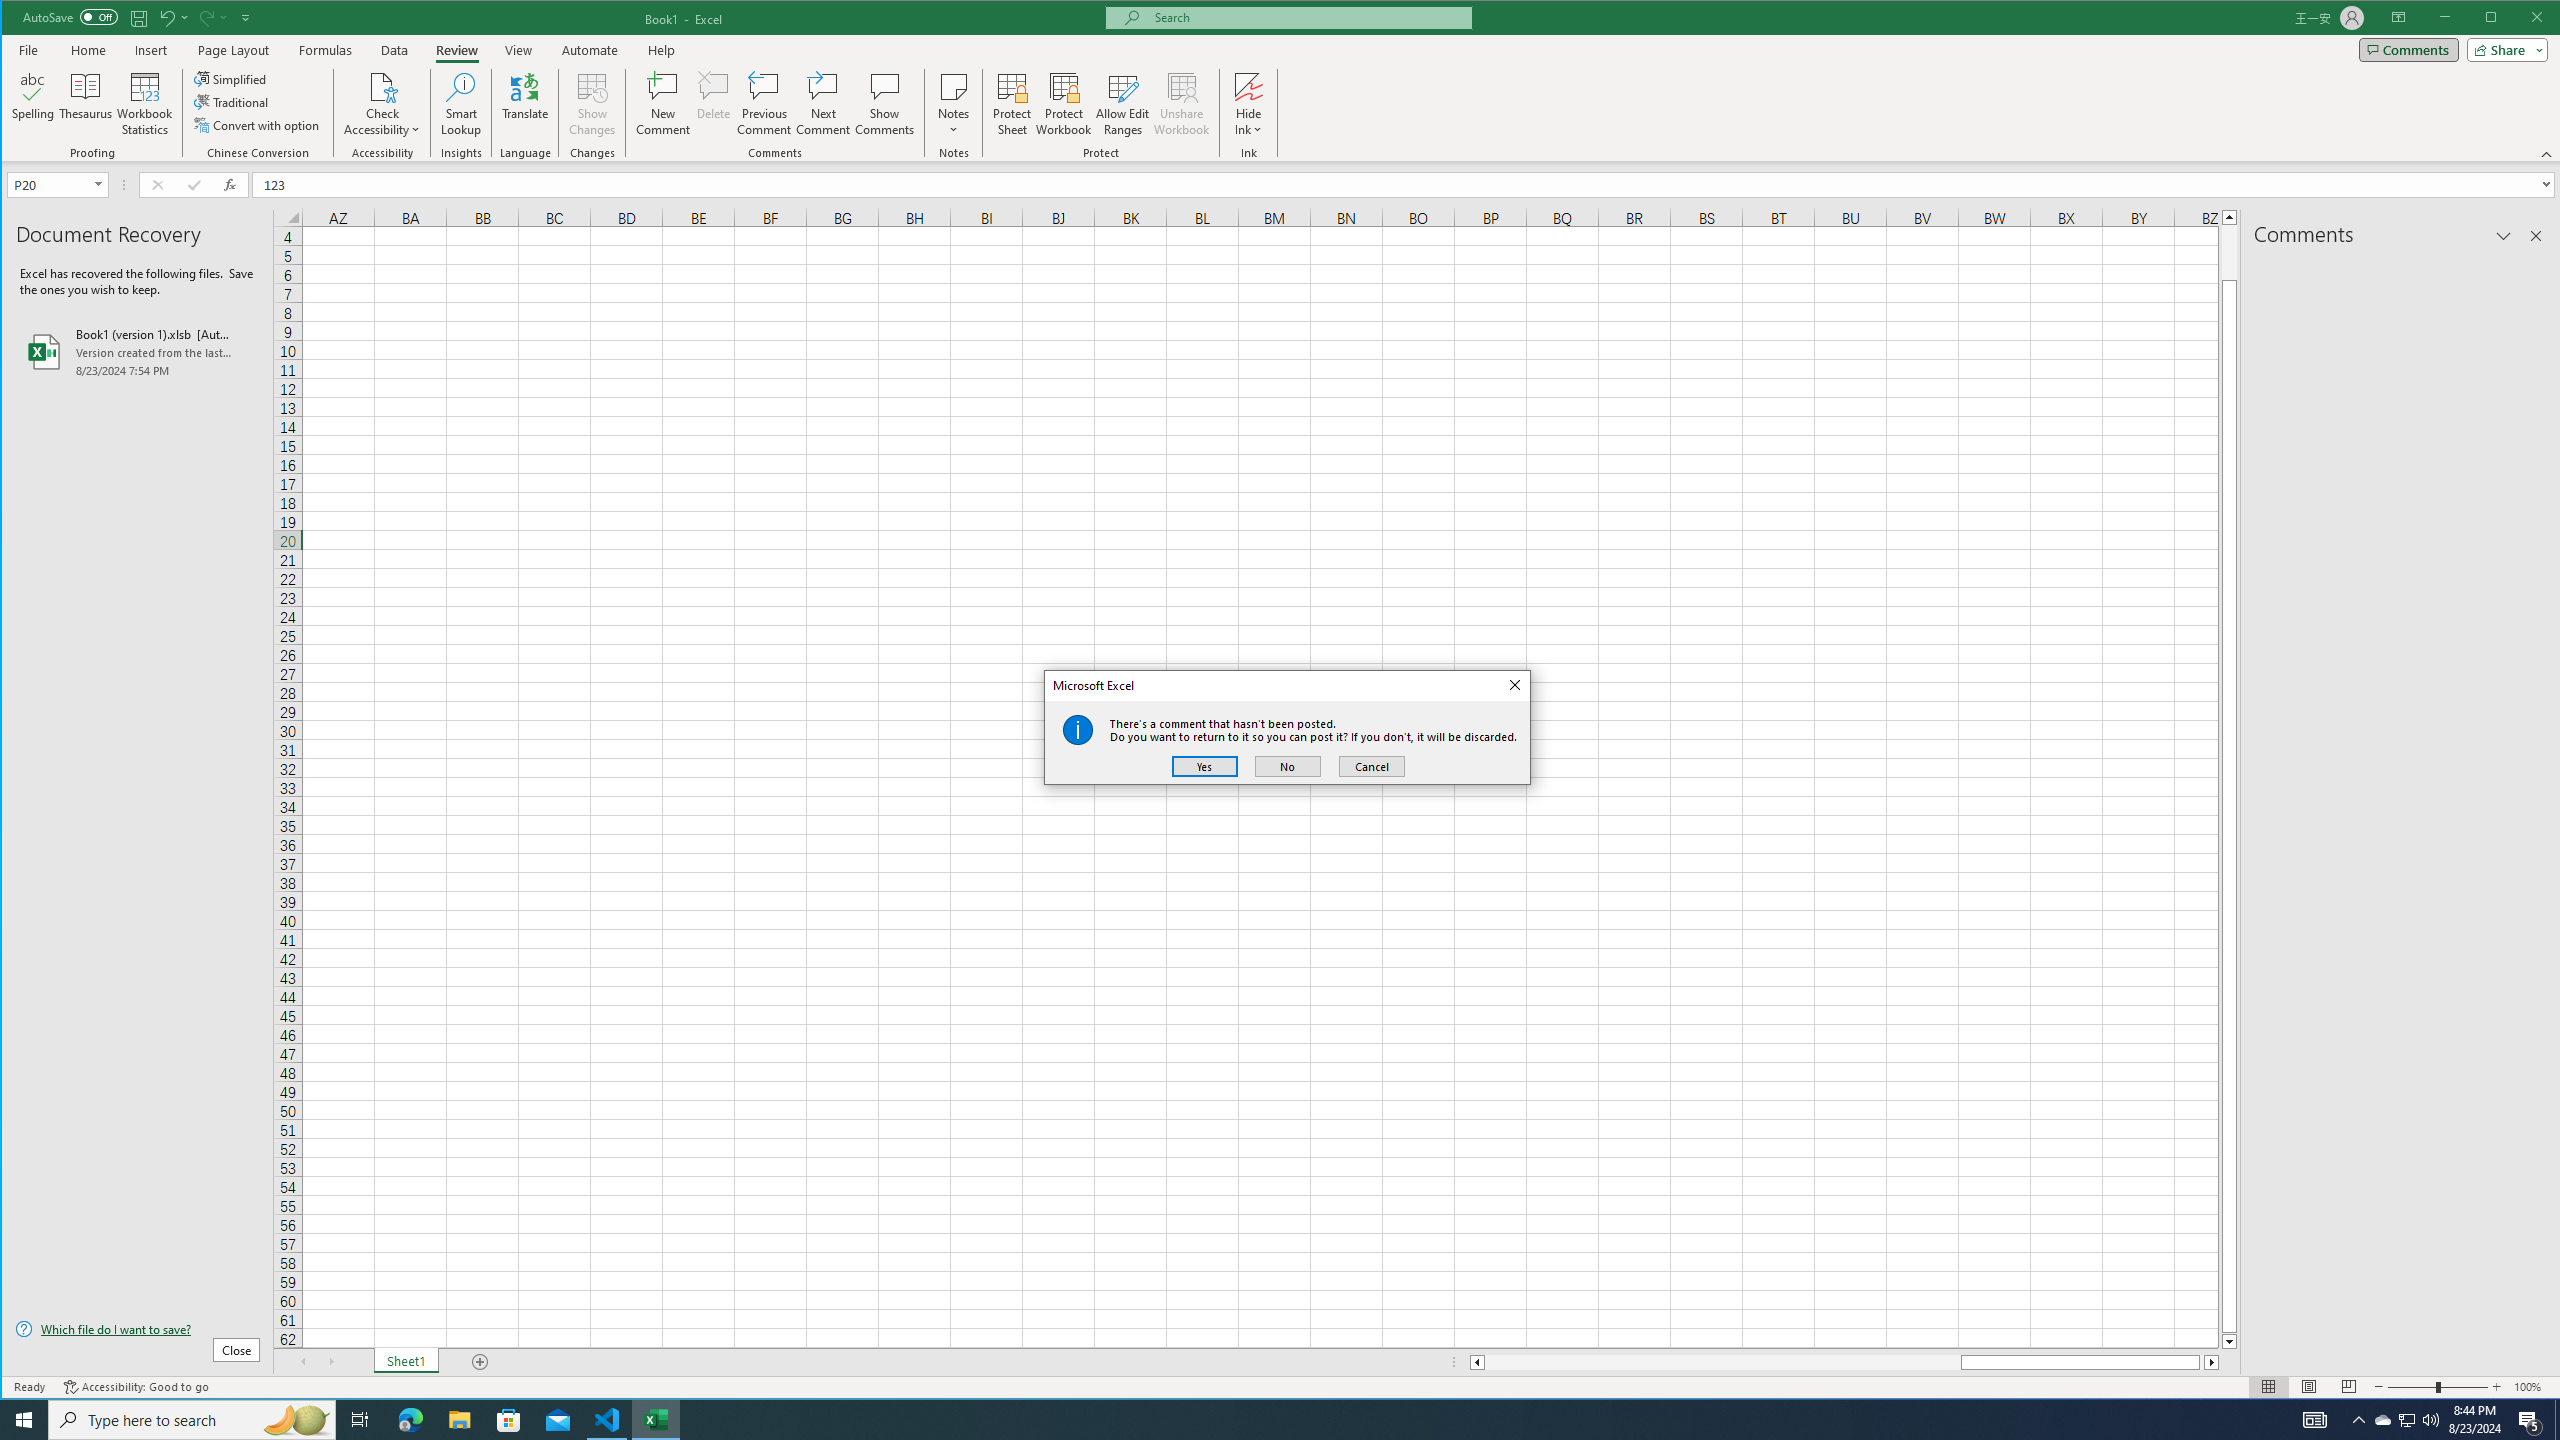 This screenshot has height=1440, width=2560. What do you see at coordinates (1064, 104) in the screenshot?
I see `Protect Workbook...` at bounding box center [1064, 104].